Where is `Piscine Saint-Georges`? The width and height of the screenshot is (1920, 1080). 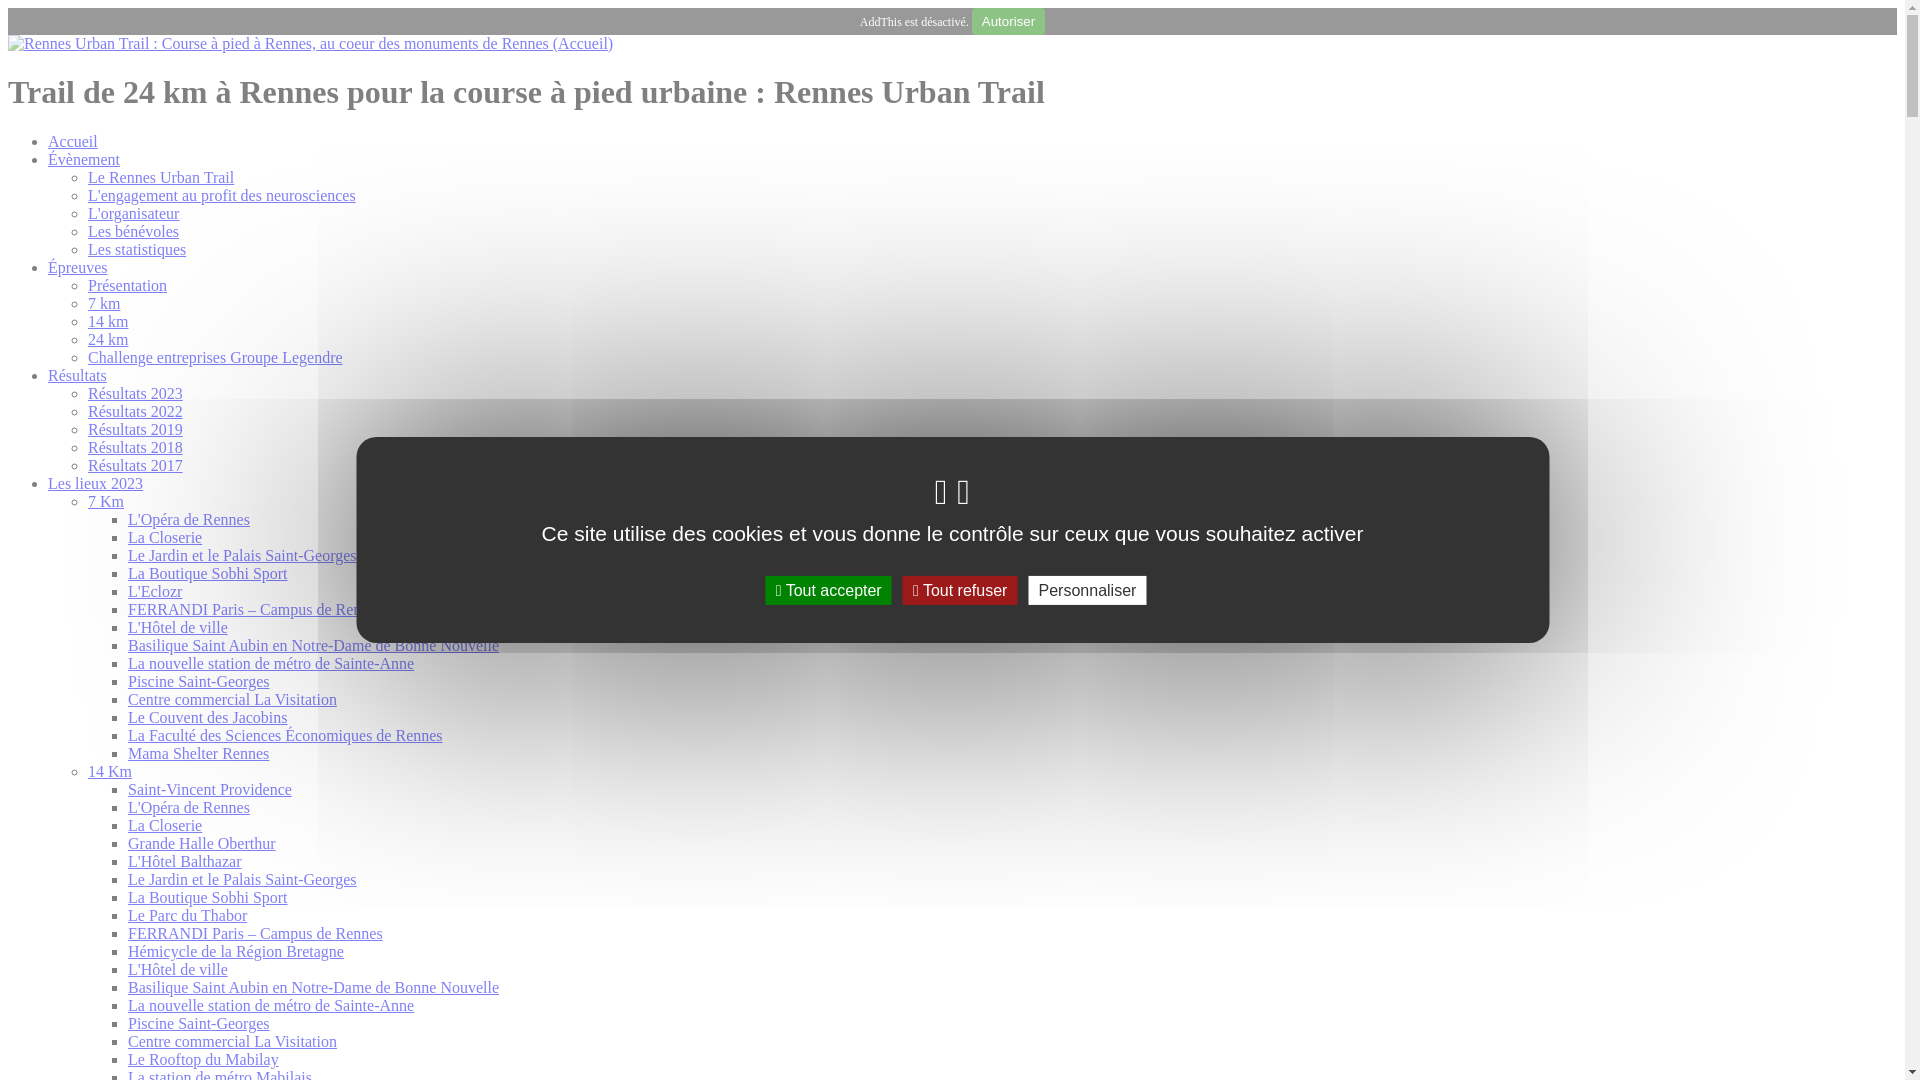
Piscine Saint-Georges is located at coordinates (198, 1024).